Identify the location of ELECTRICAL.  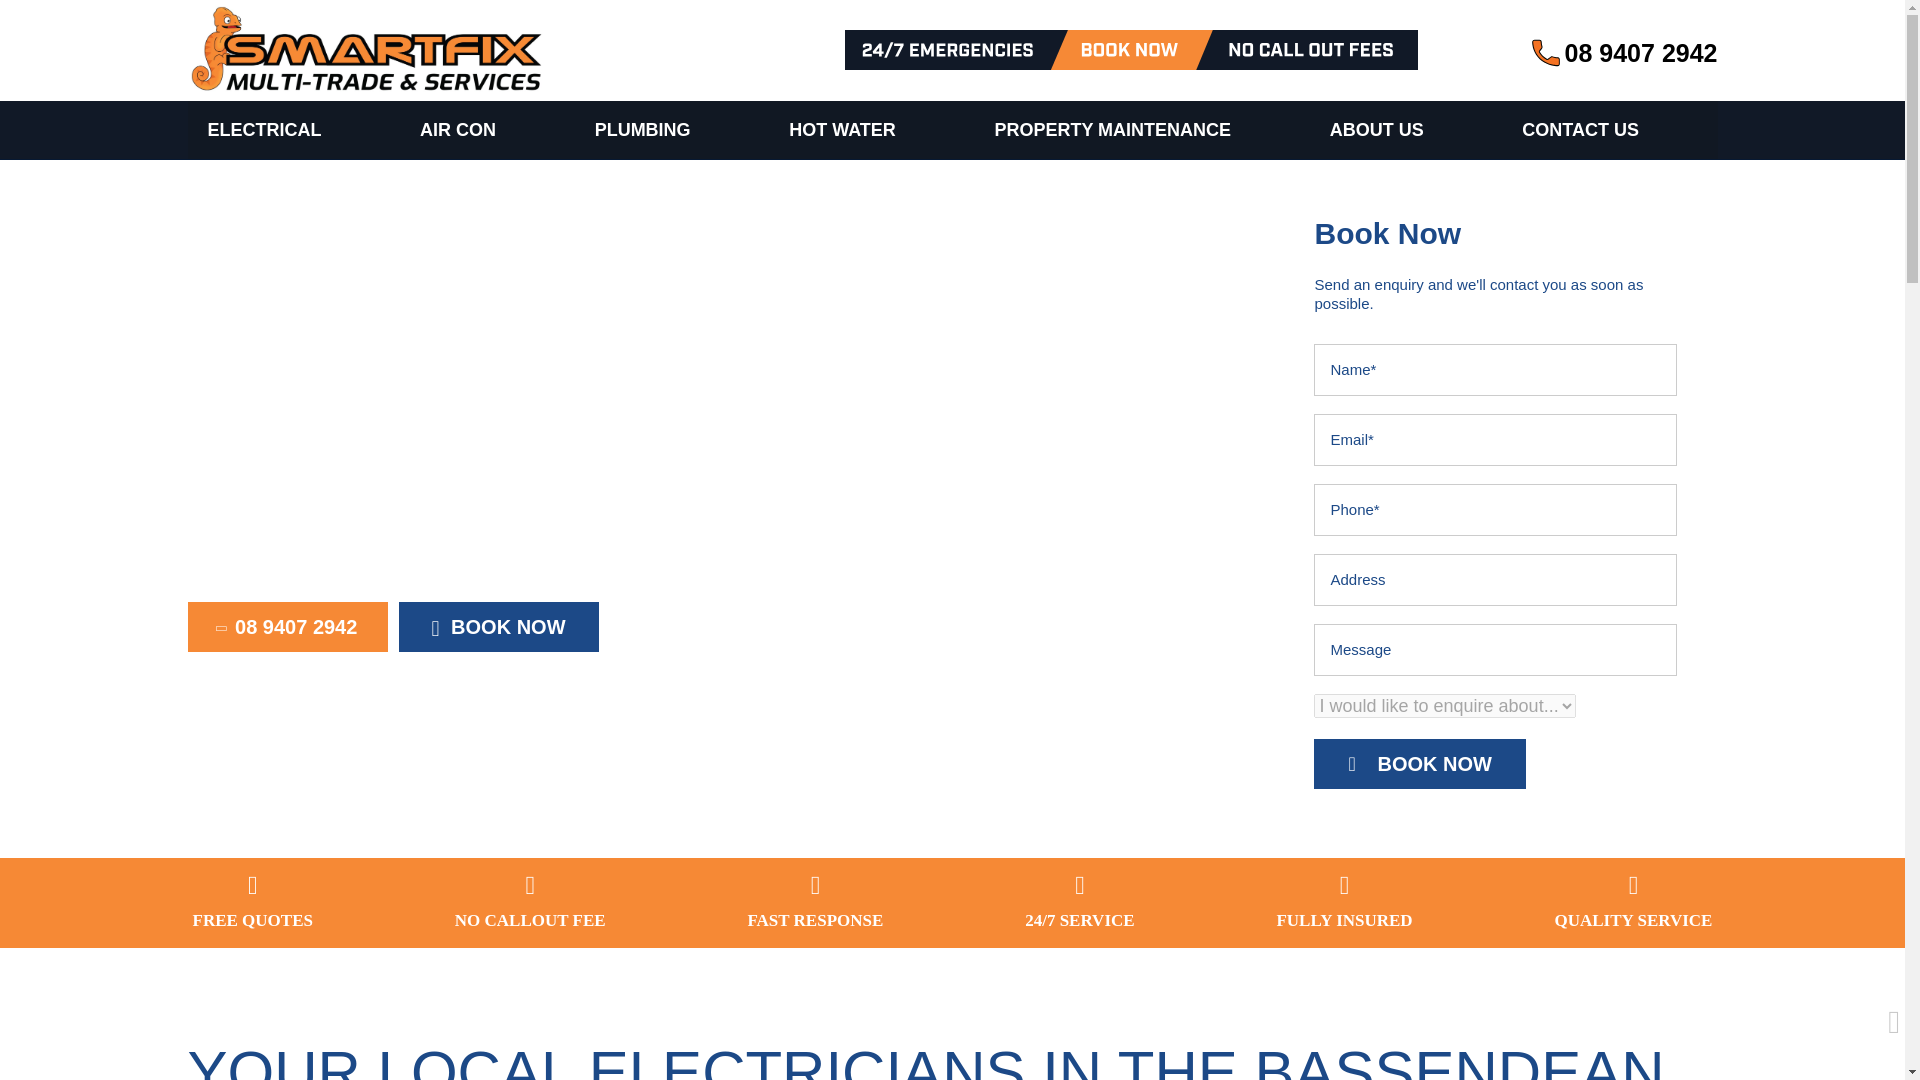
(264, 130).